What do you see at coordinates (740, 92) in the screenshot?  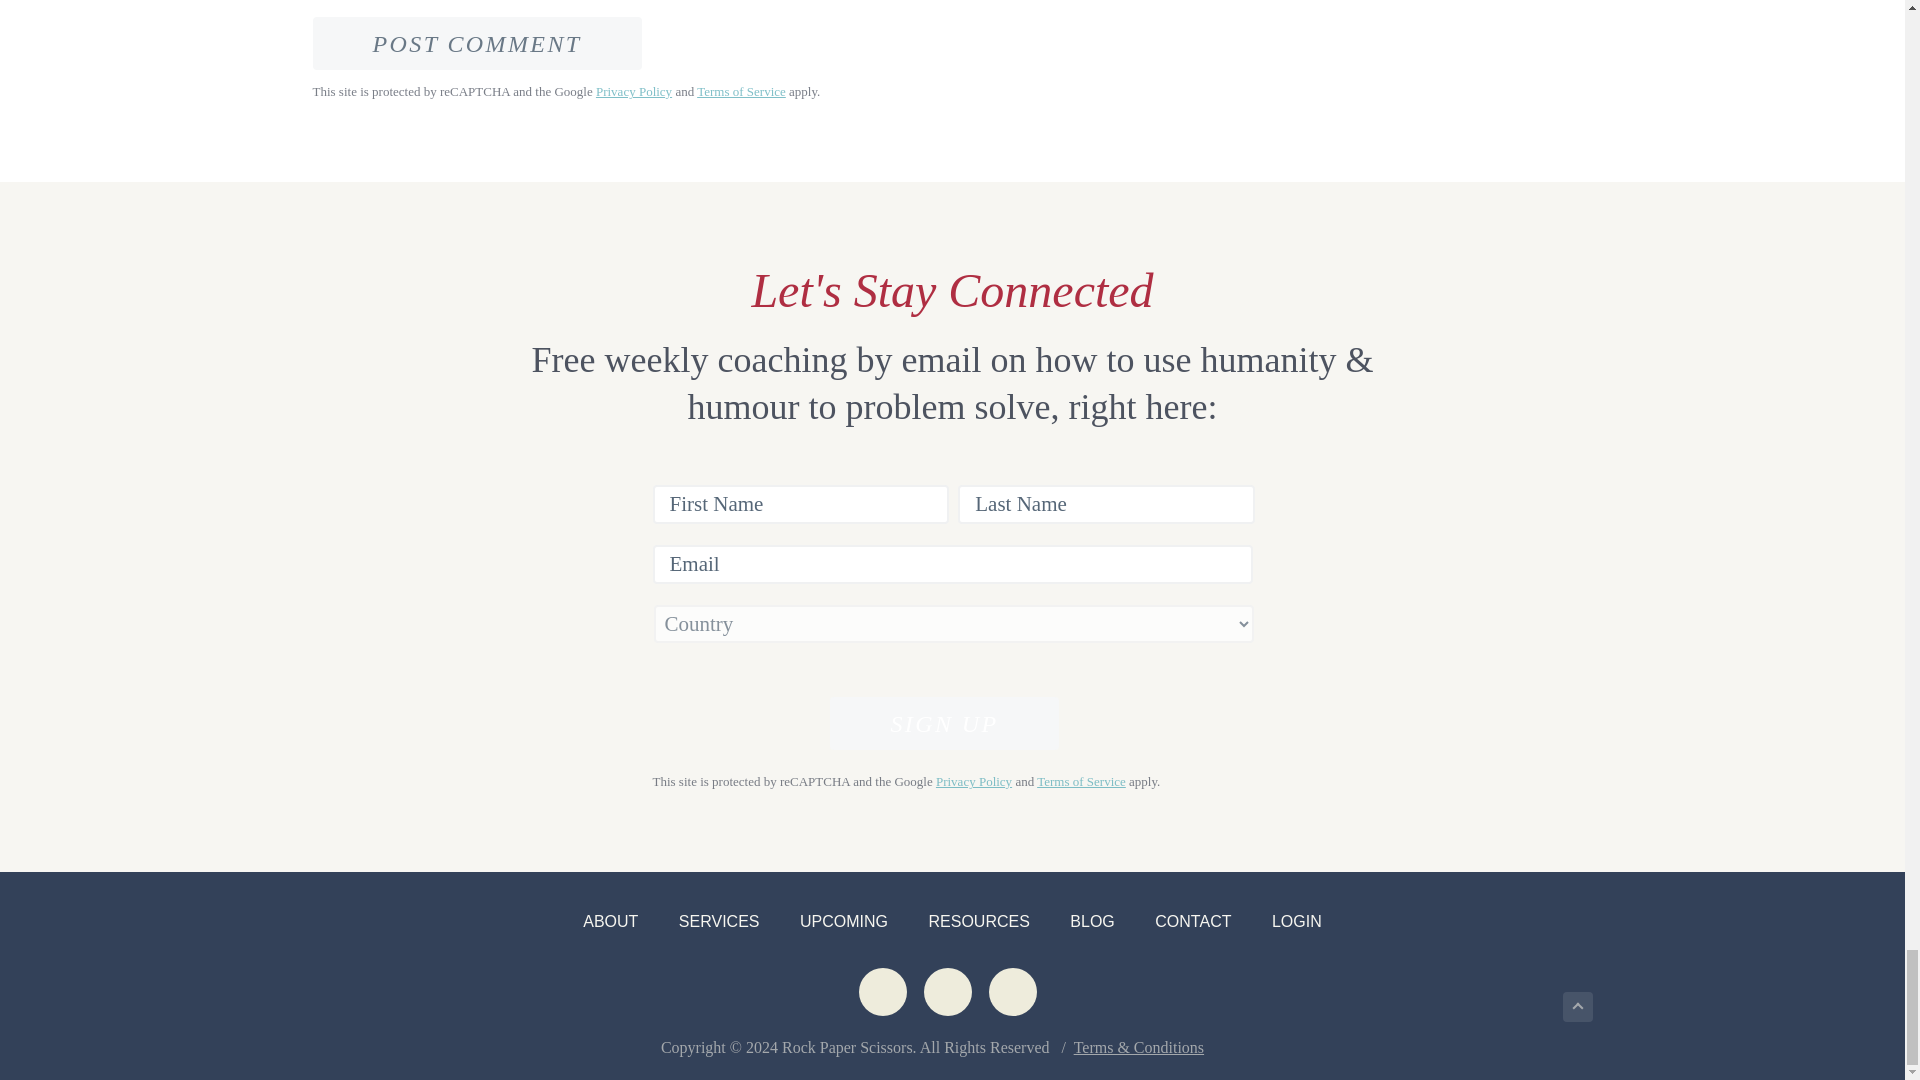 I see `Terms of Service` at bounding box center [740, 92].